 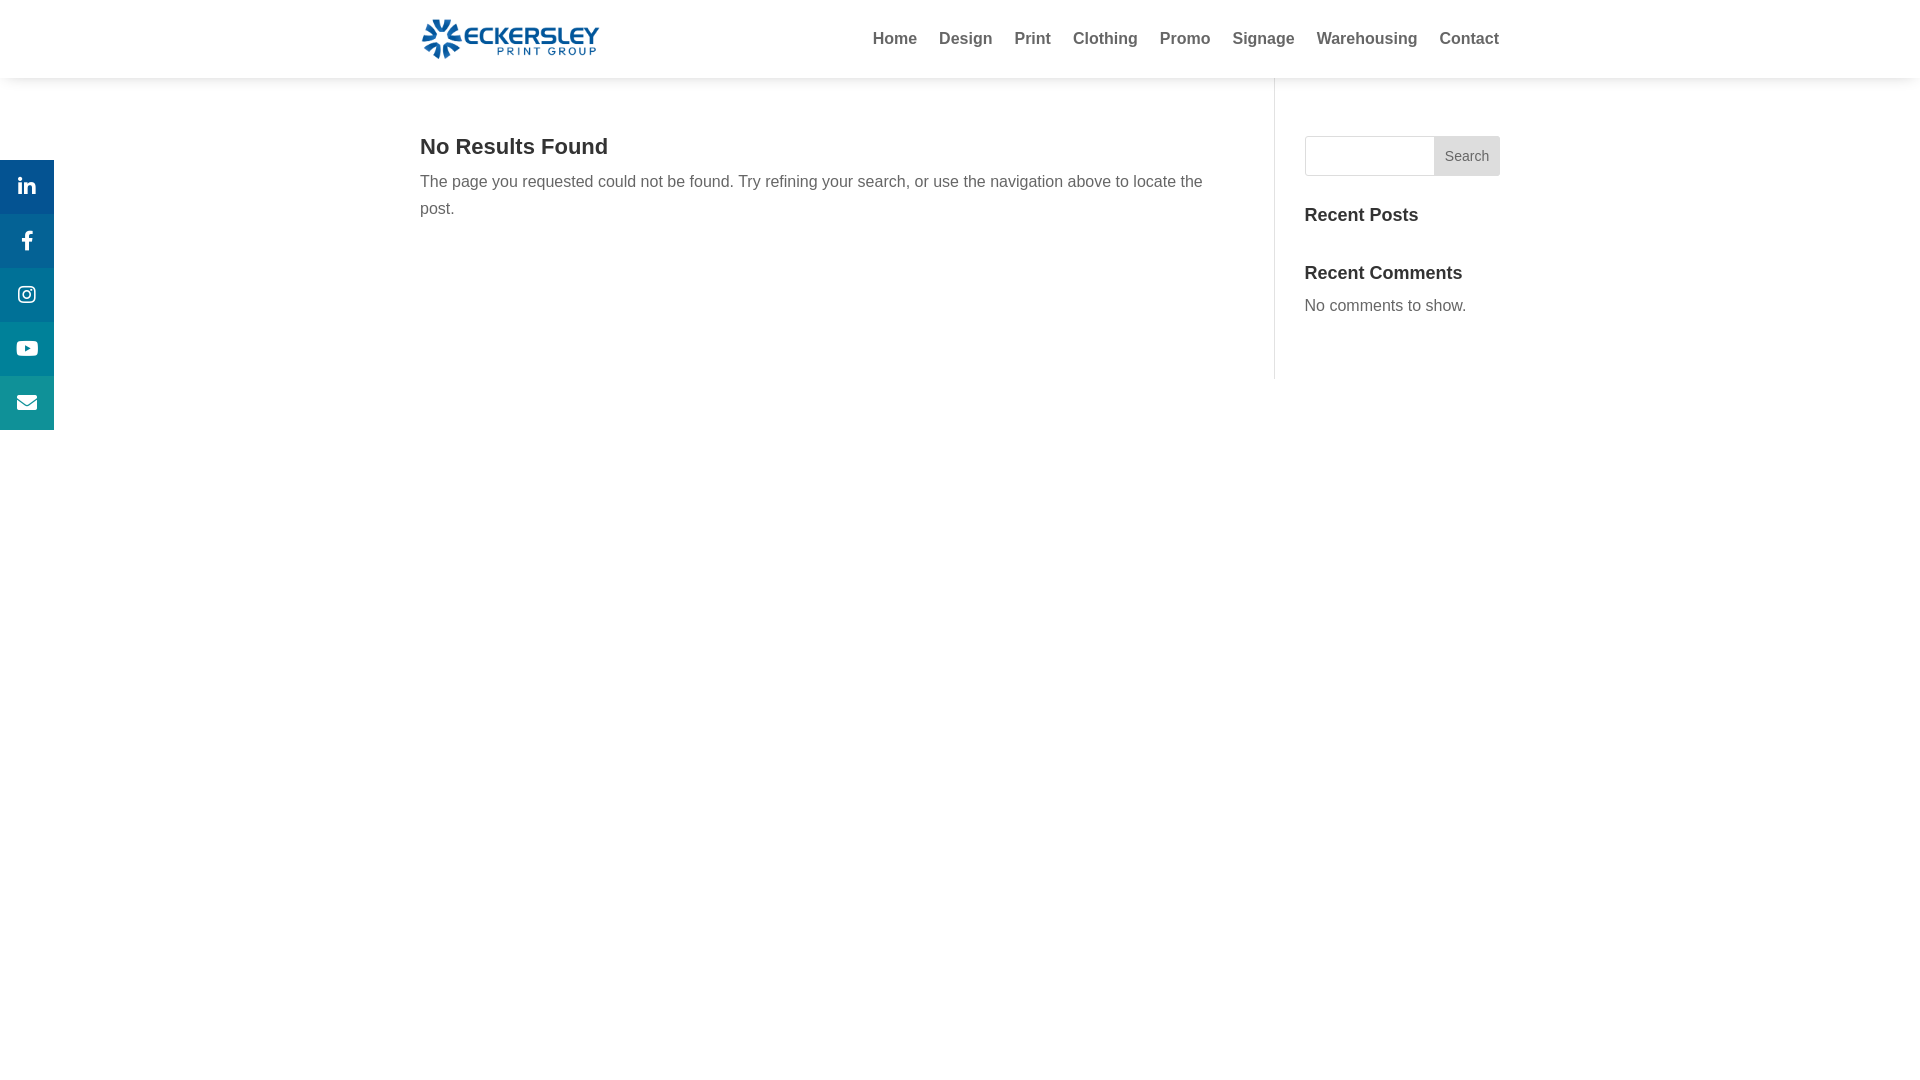 What do you see at coordinates (1469, 39) in the screenshot?
I see `Contact` at bounding box center [1469, 39].